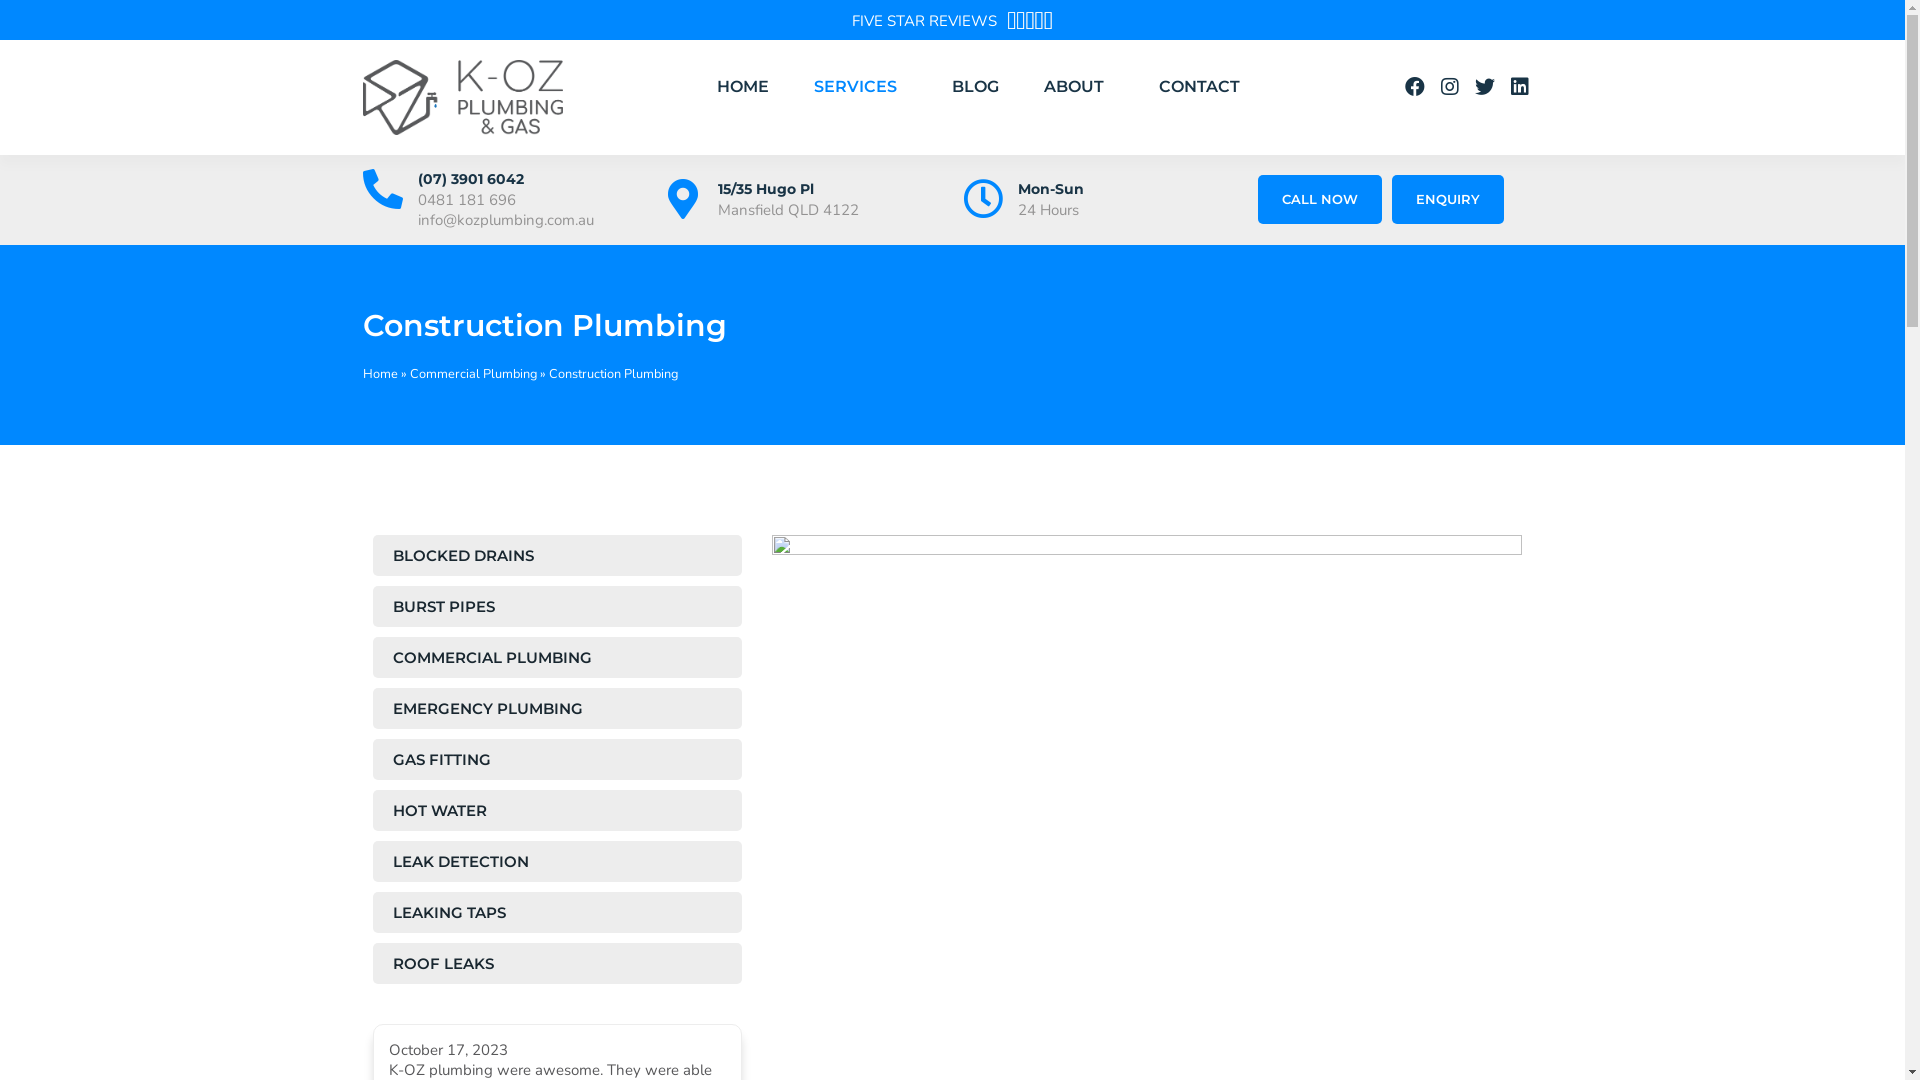 This screenshot has height=1080, width=1920. What do you see at coordinates (1485, 87) in the screenshot?
I see `Twitter` at bounding box center [1485, 87].